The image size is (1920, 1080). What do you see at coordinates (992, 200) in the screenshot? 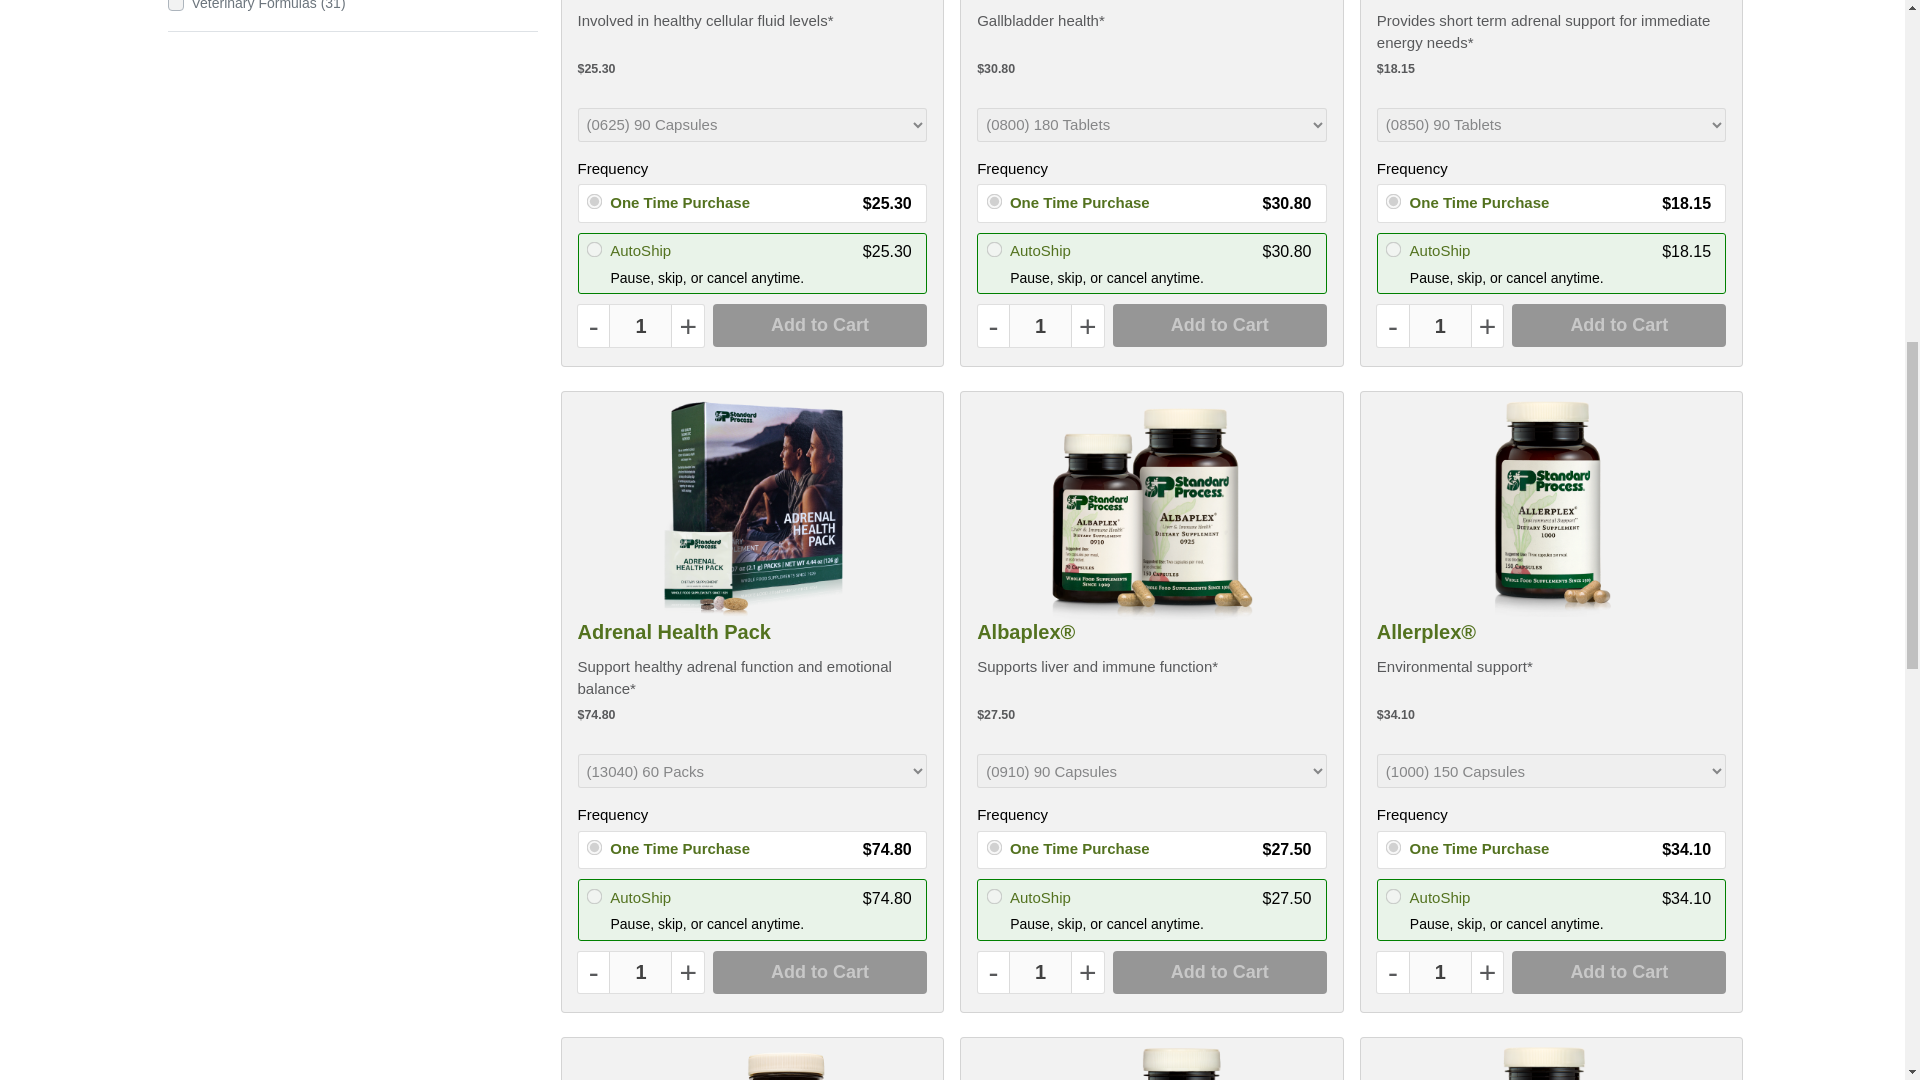
I see `radio-frequency` at bounding box center [992, 200].